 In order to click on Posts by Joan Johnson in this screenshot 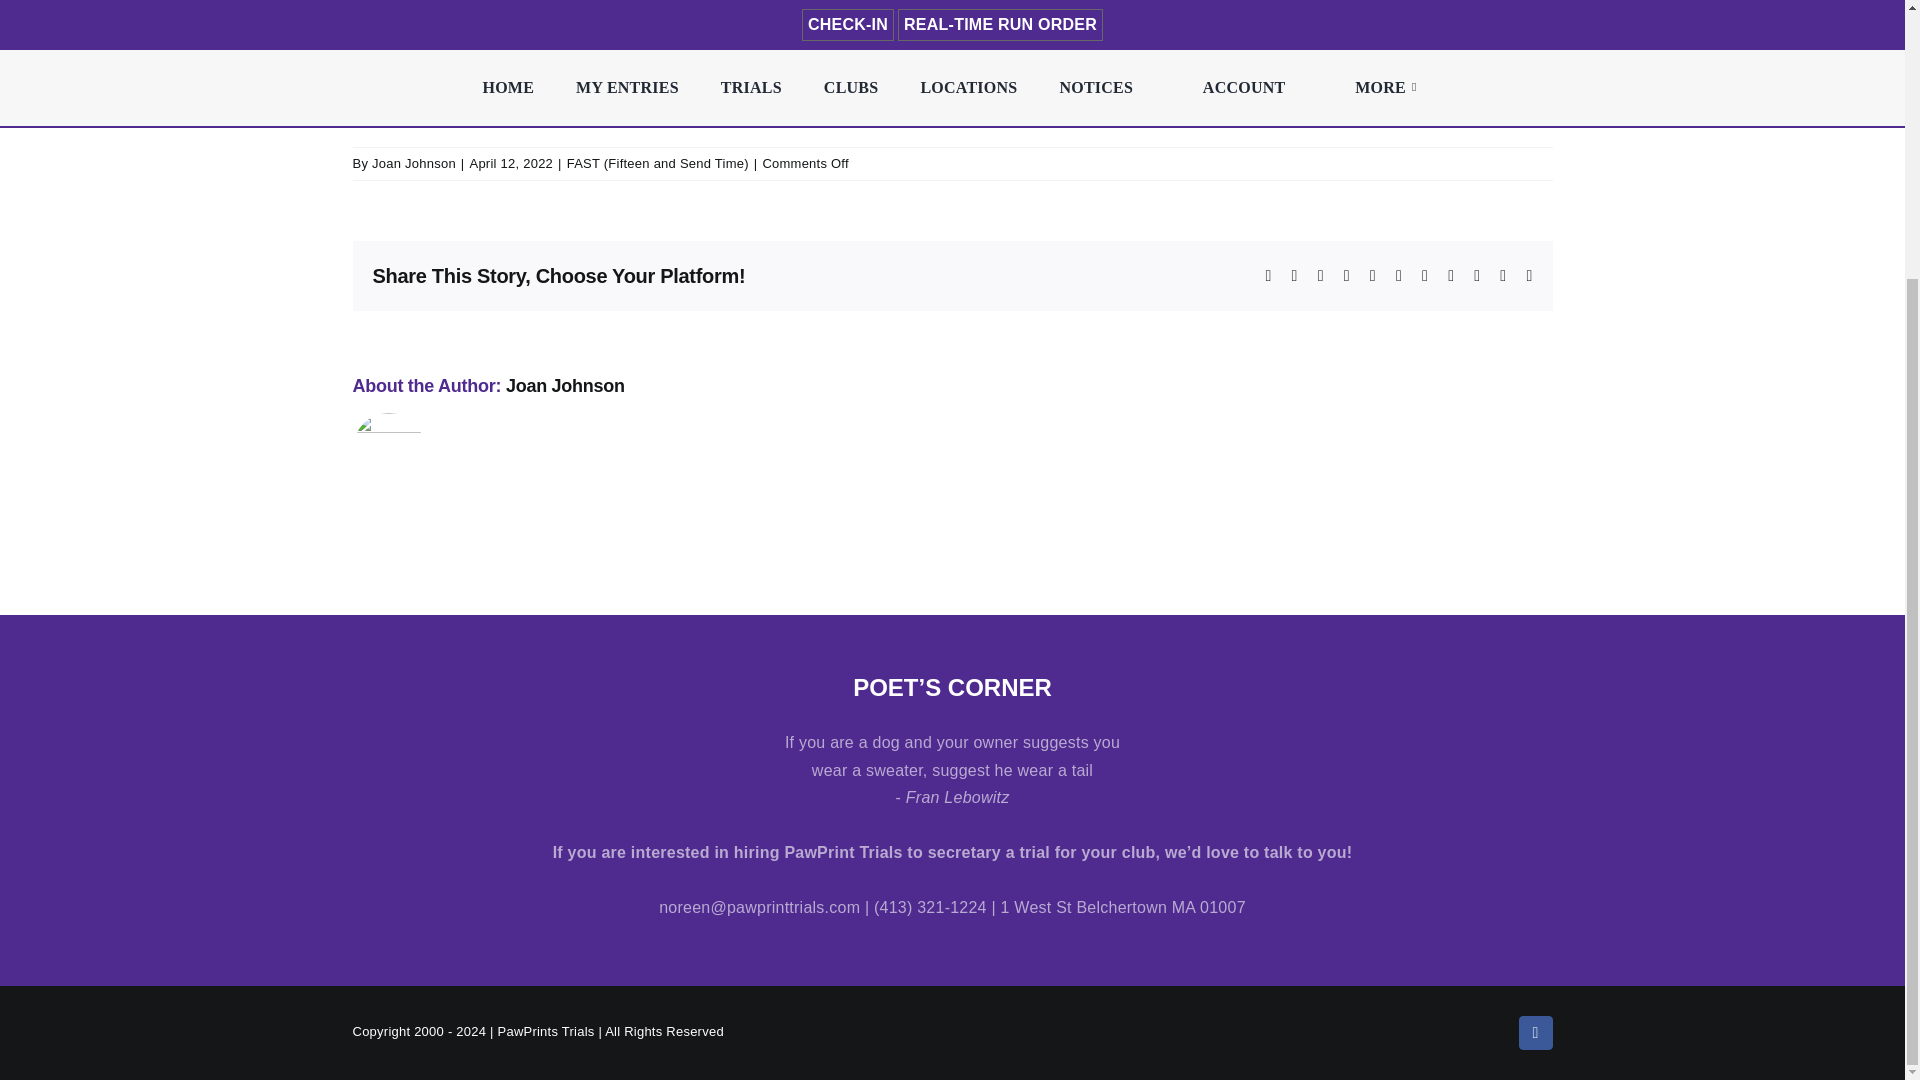, I will do `click(566, 386)`.